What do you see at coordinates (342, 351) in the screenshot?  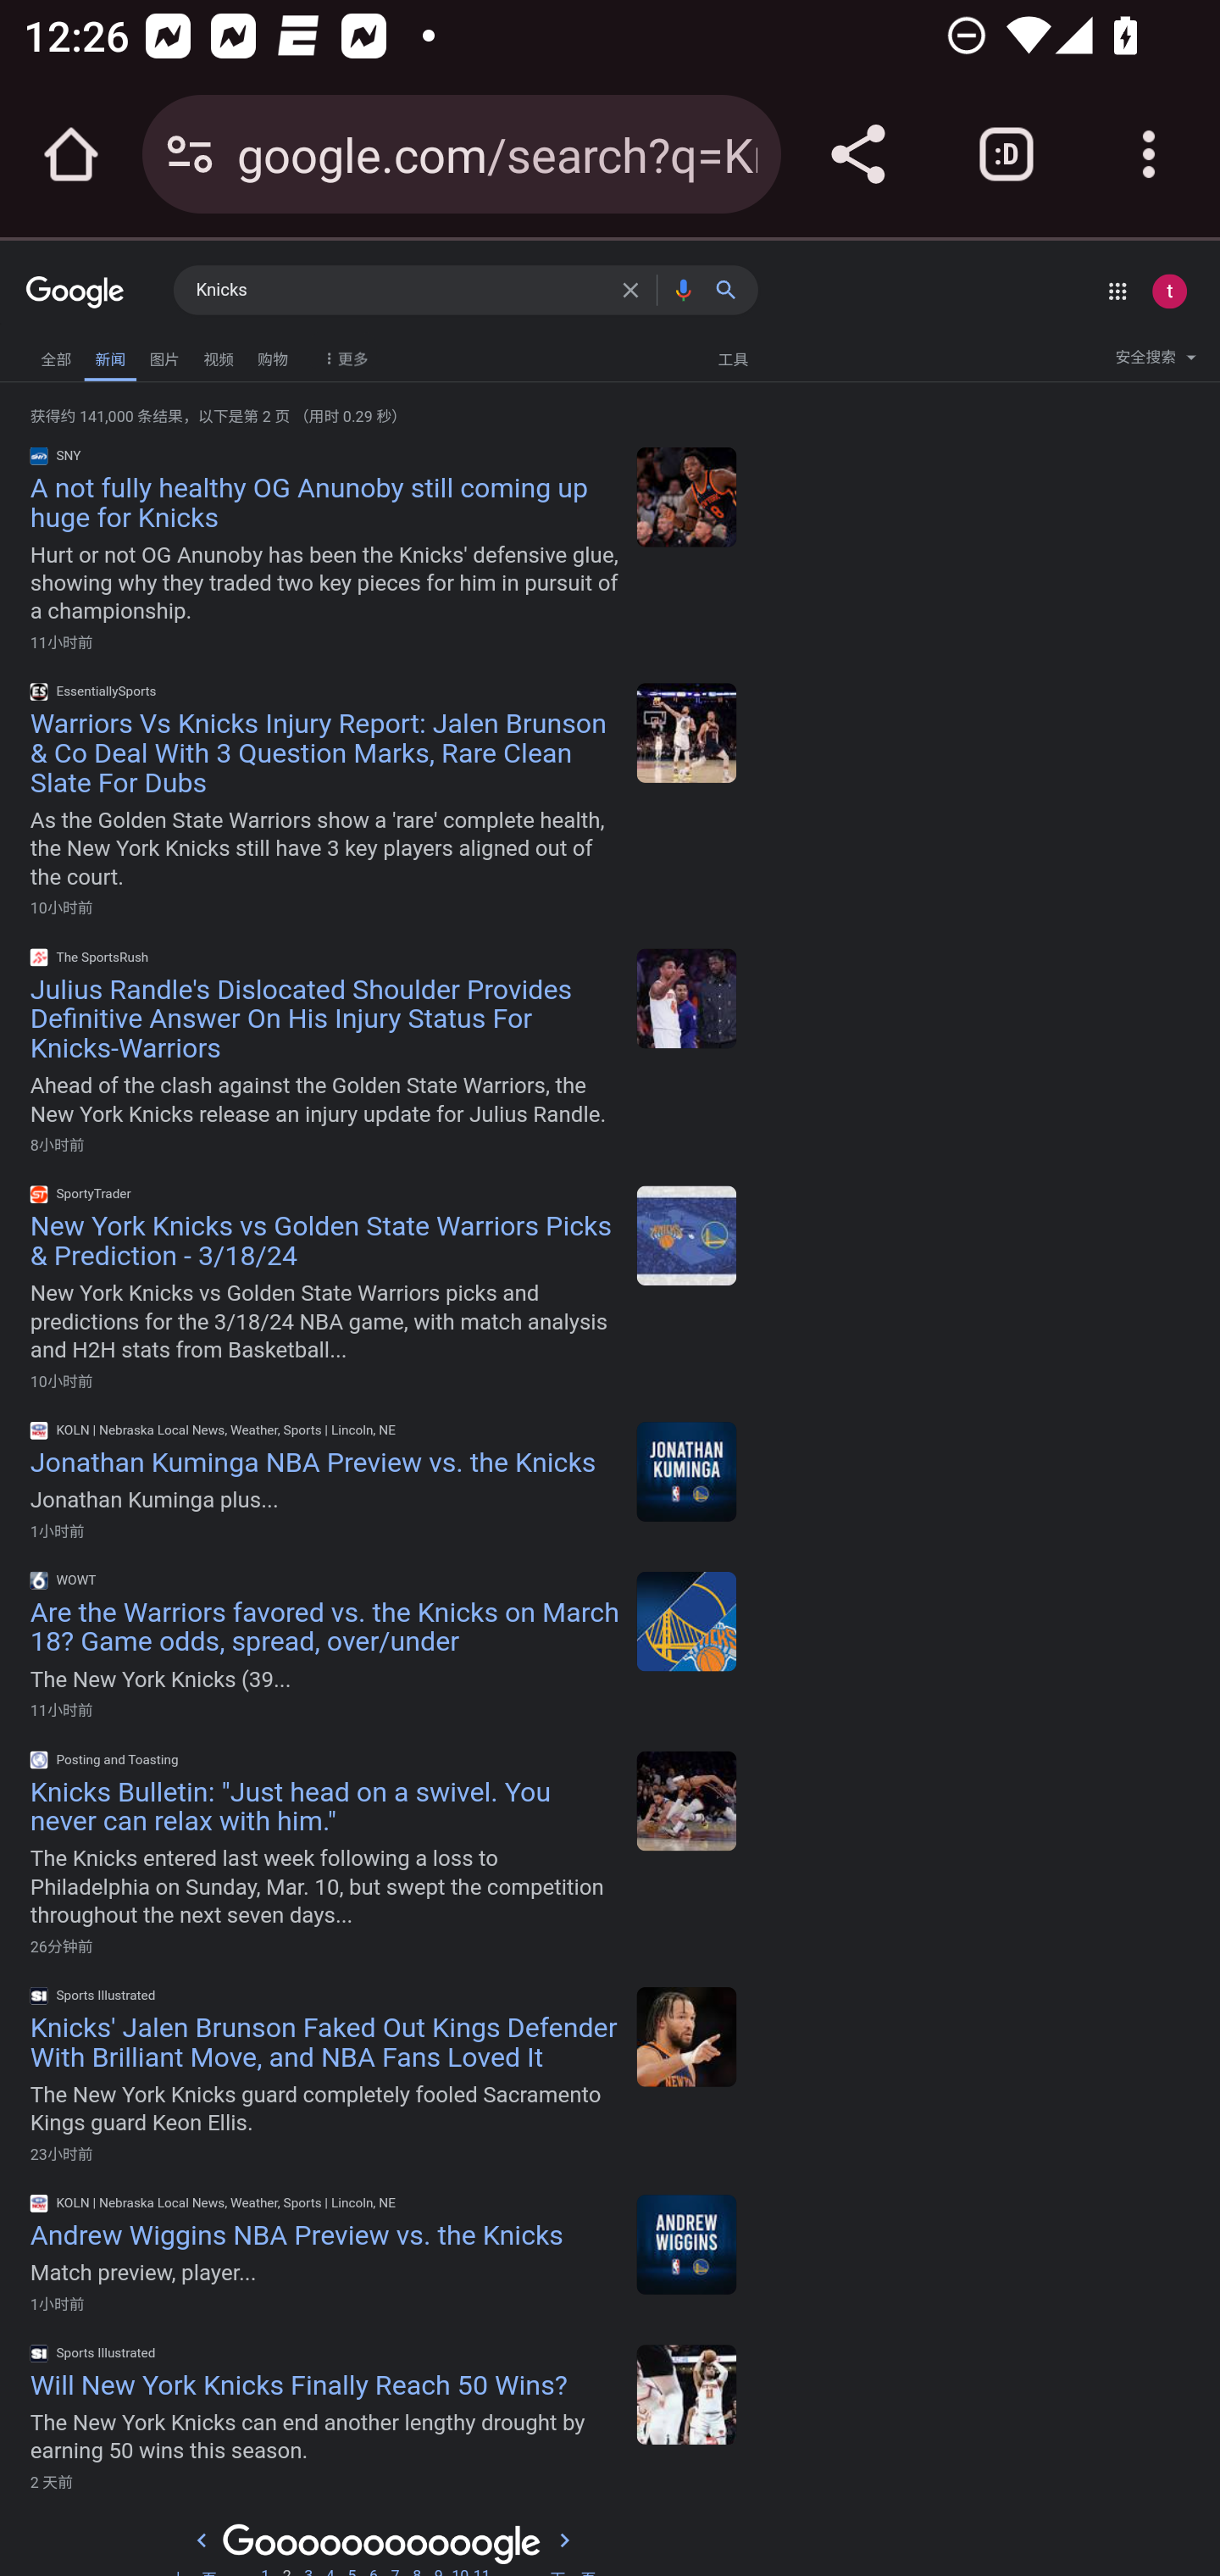 I see `More Filters` at bounding box center [342, 351].